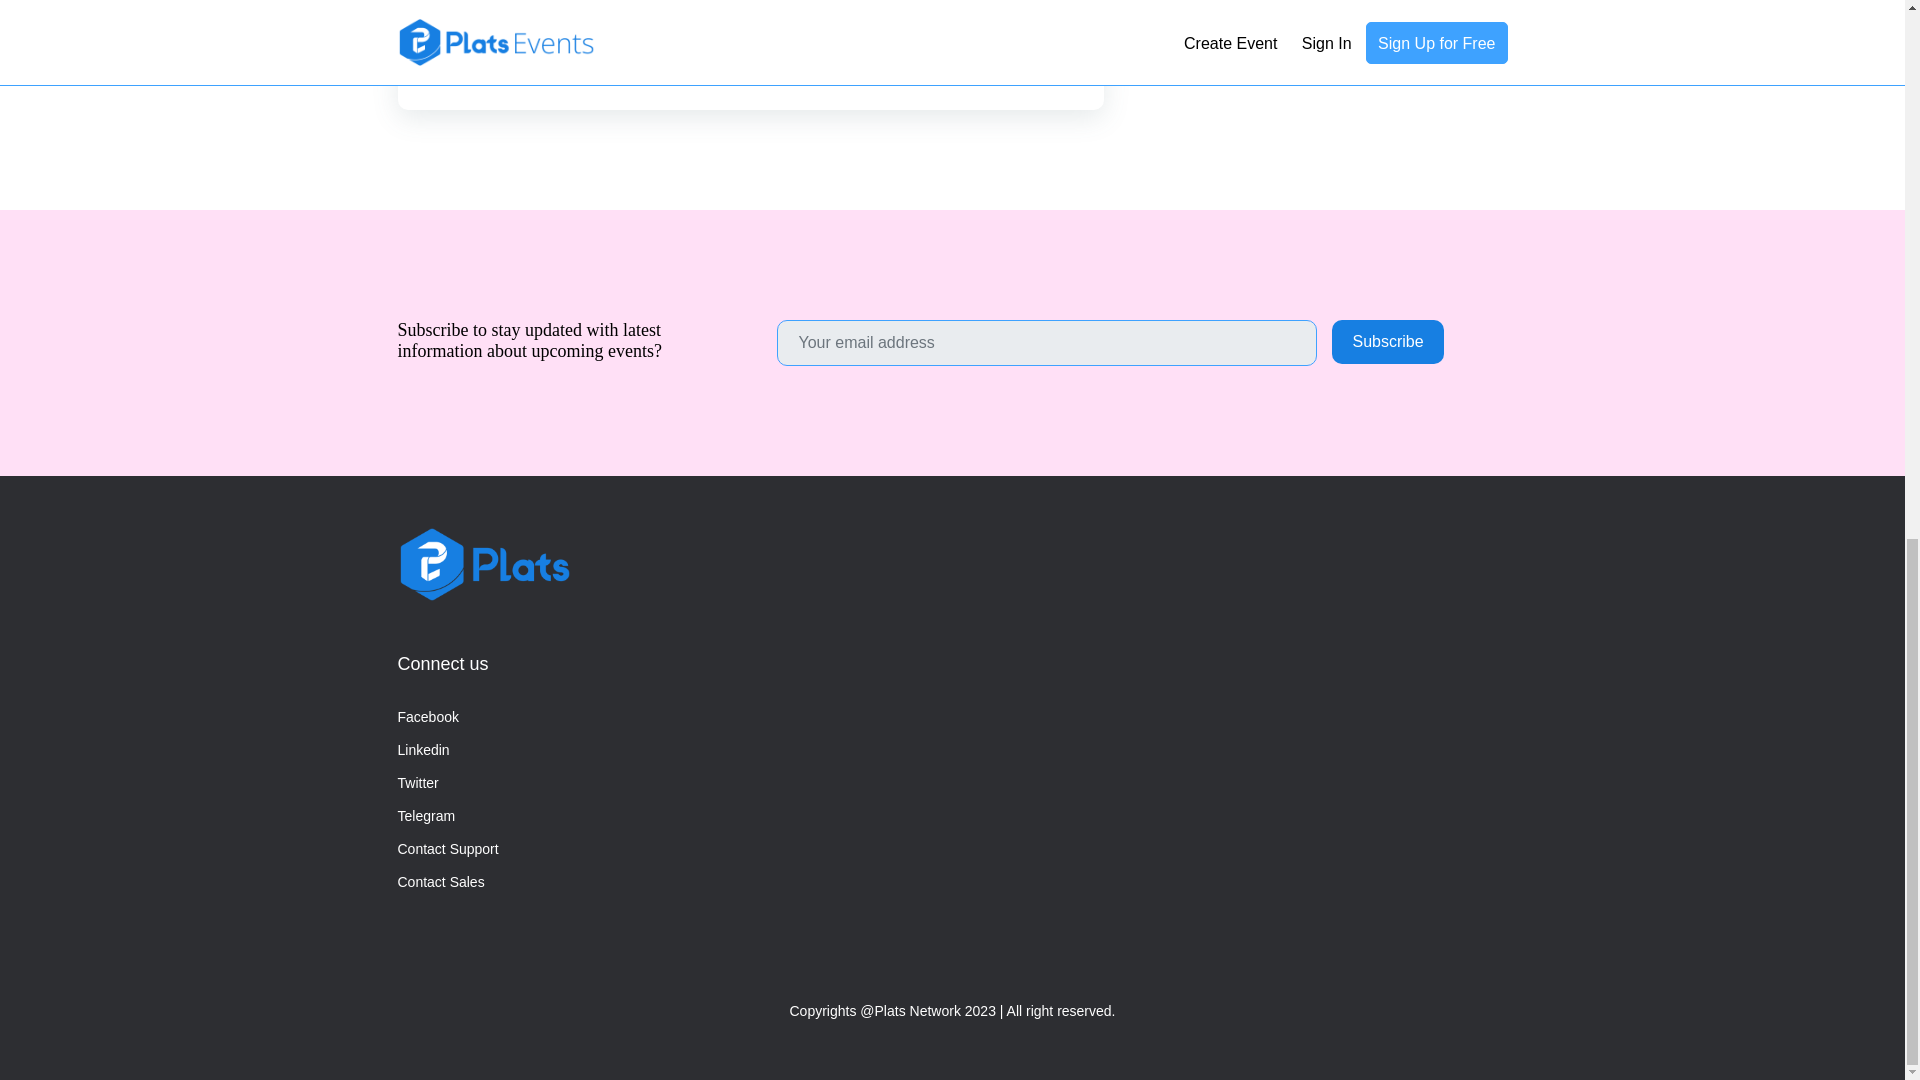 This screenshot has height=1080, width=1920. What do you see at coordinates (428, 717) in the screenshot?
I see `Facebook` at bounding box center [428, 717].